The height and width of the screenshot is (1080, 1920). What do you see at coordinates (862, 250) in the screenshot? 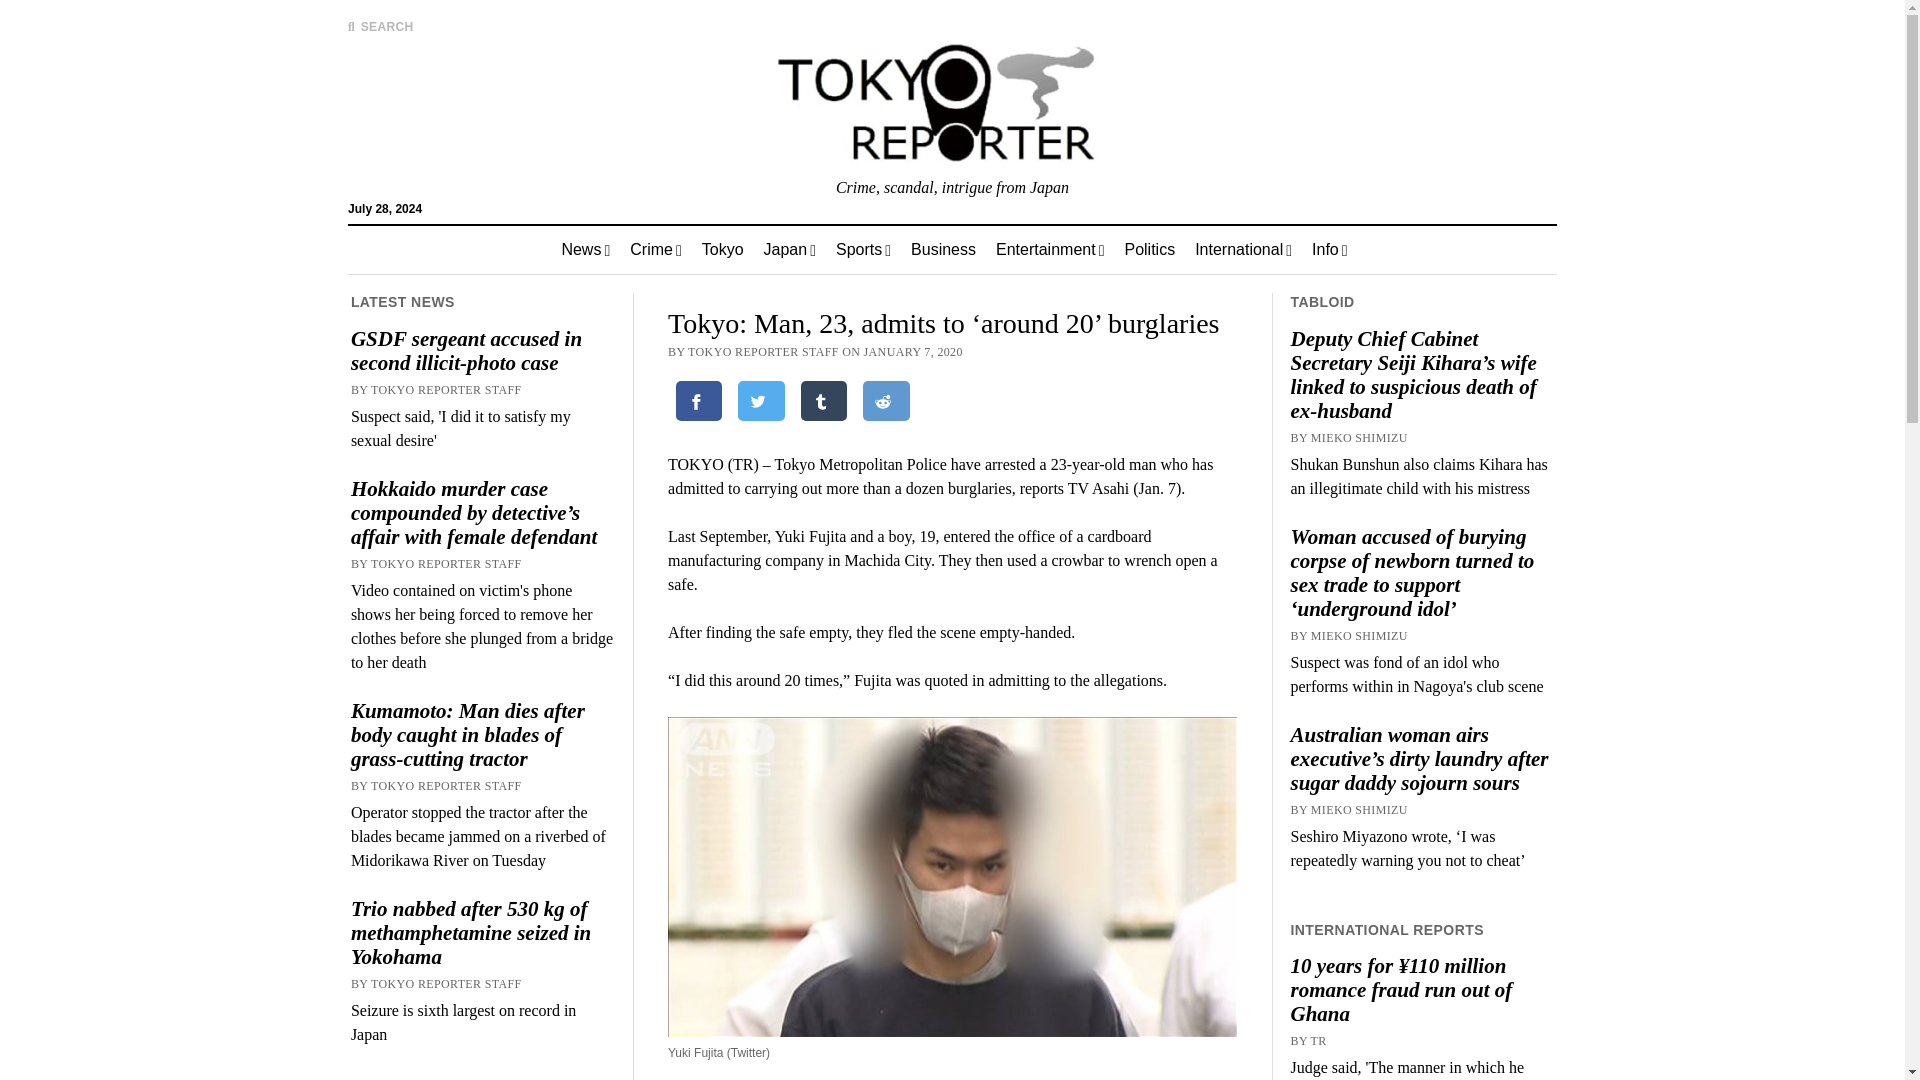
I see `Sports` at bounding box center [862, 250].